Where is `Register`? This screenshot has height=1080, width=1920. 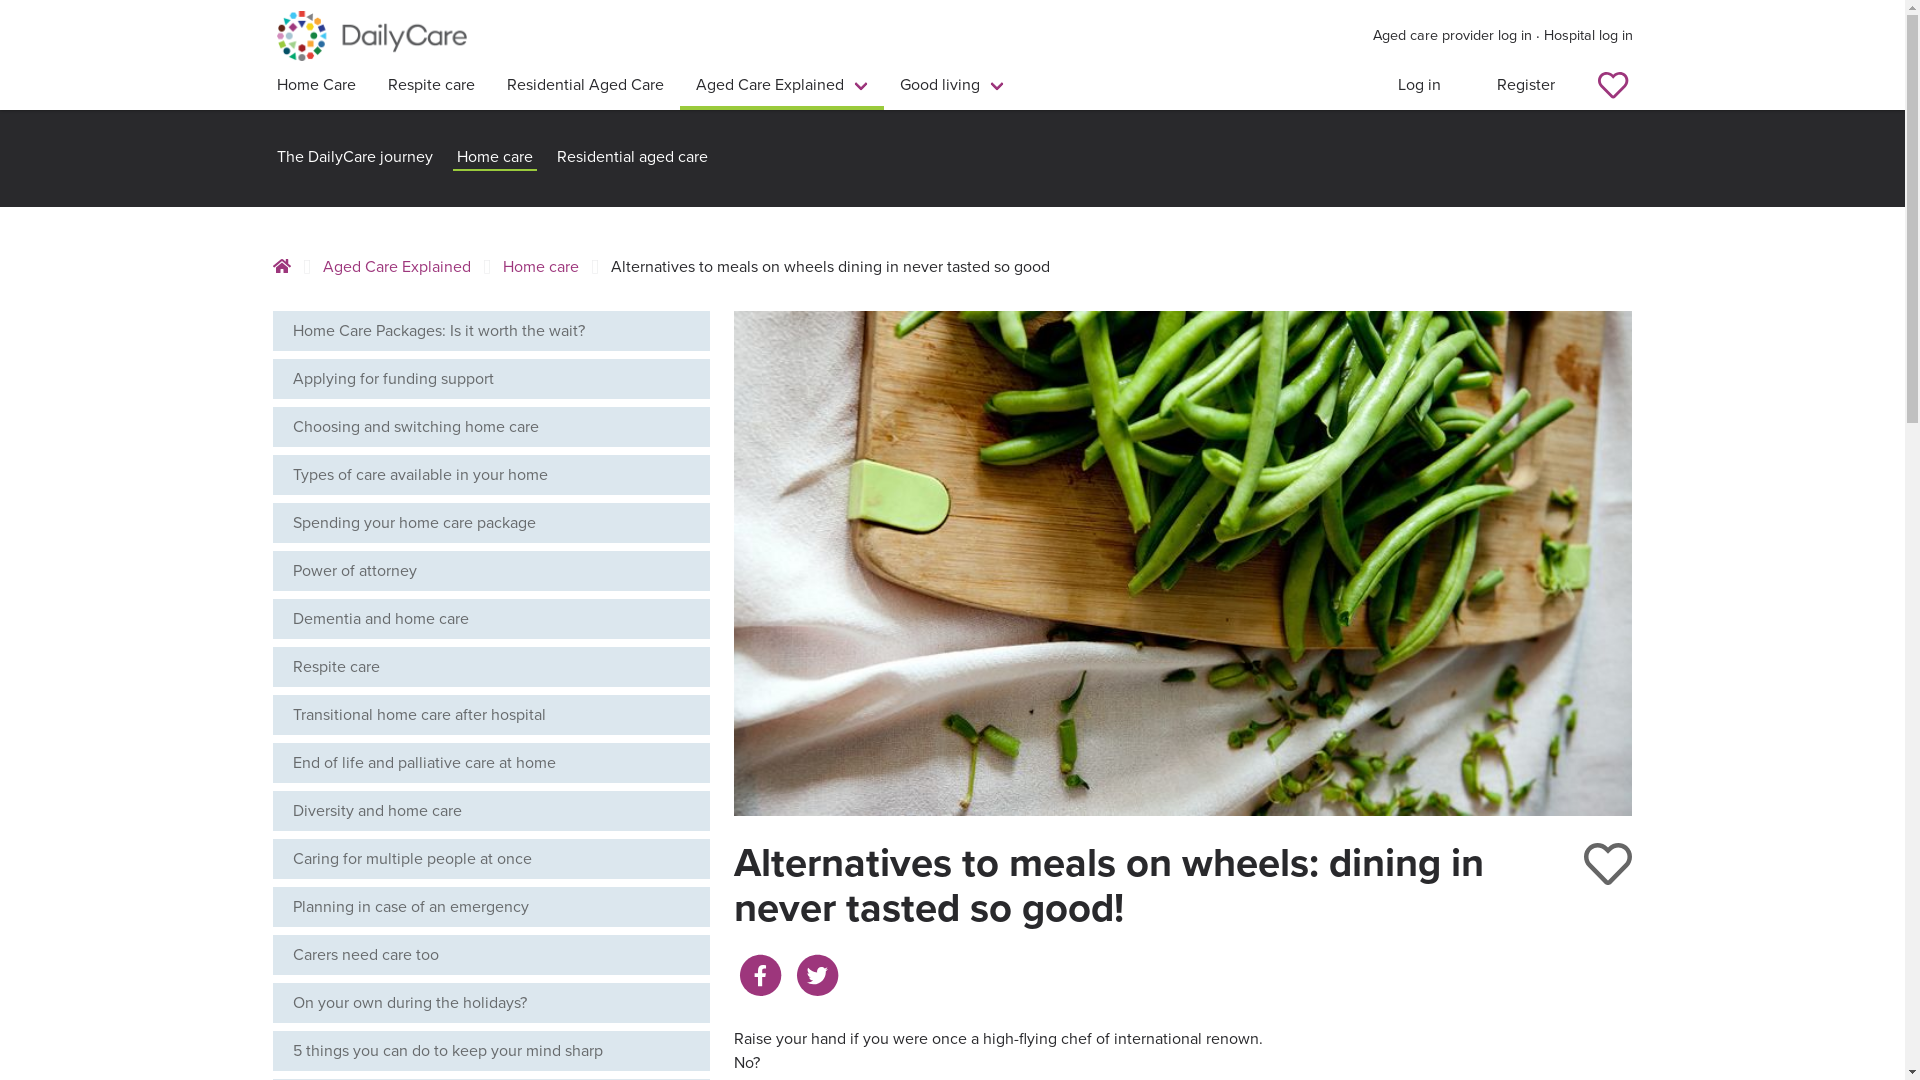
Register is located at coordinates (1525, 87).